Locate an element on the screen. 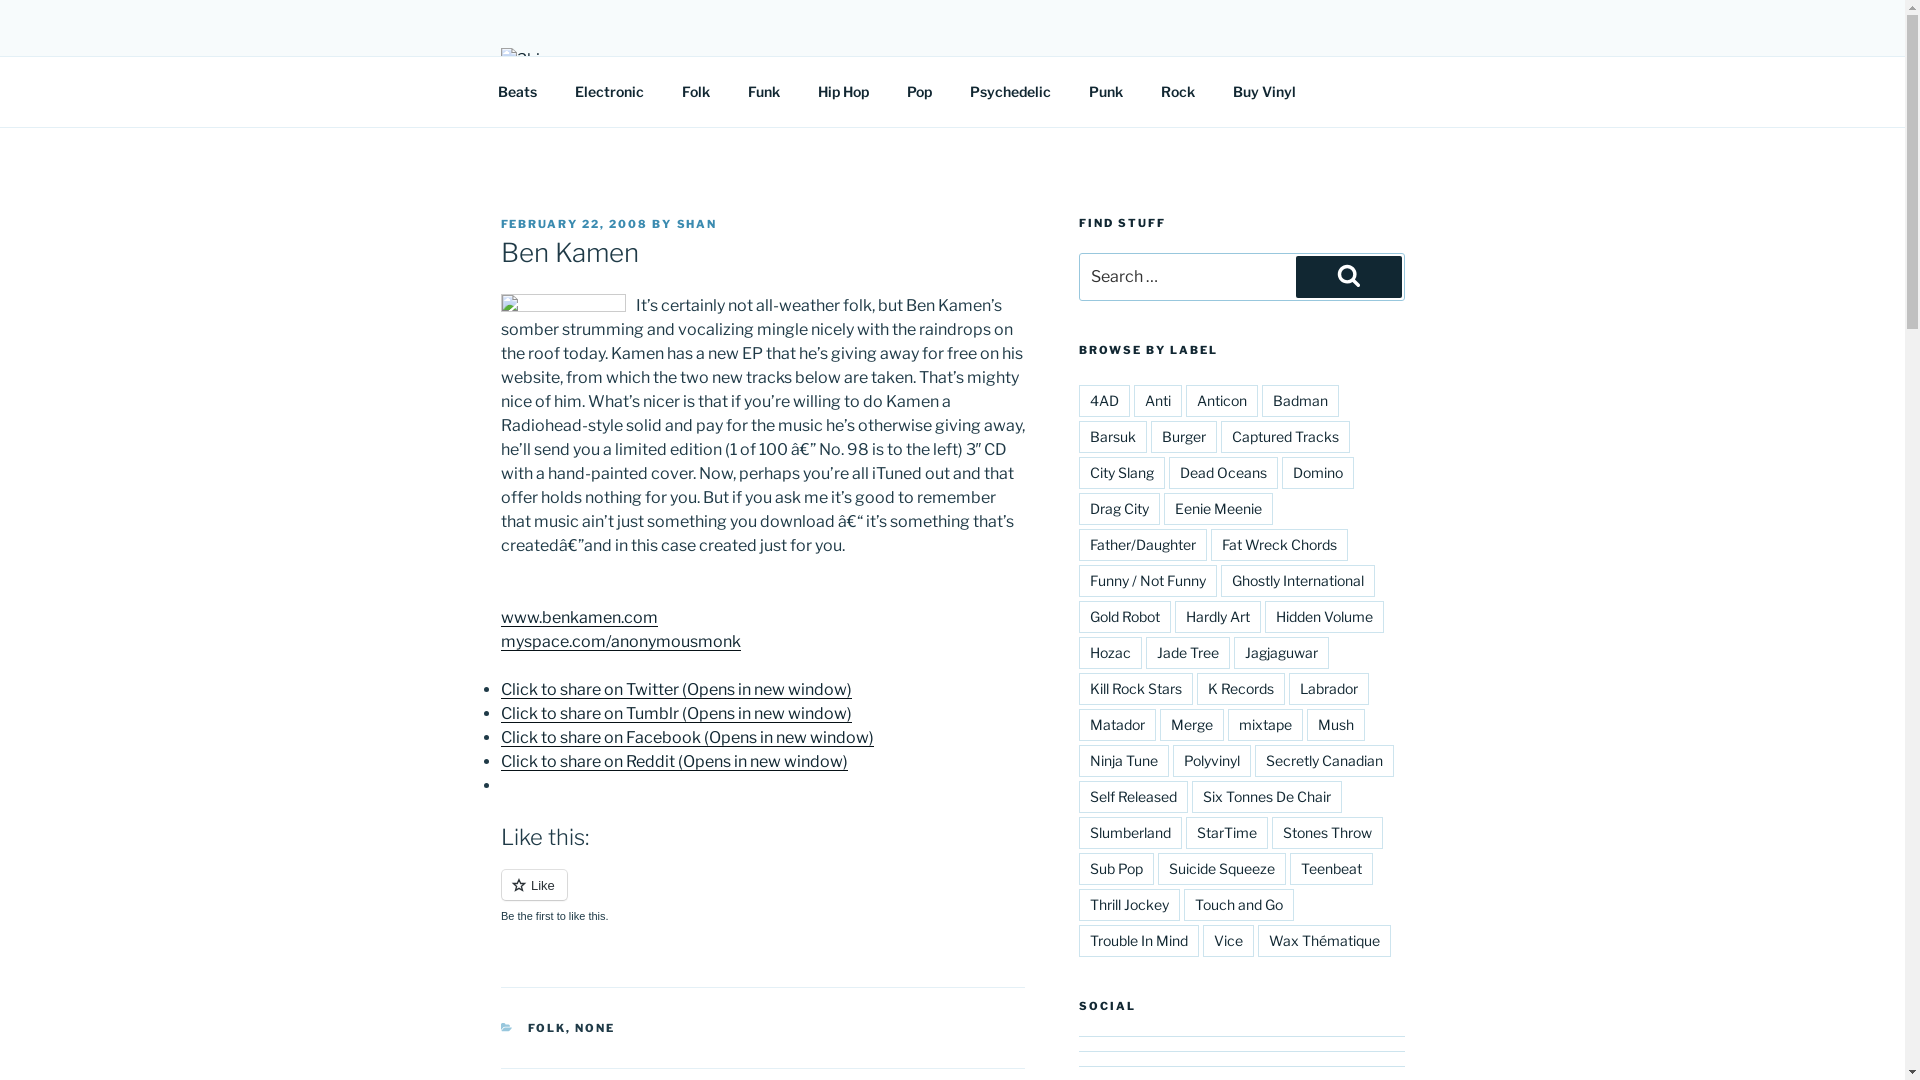 This screenshot has height=1080, width=1920. Punk is located at coordinates (1106, 92).